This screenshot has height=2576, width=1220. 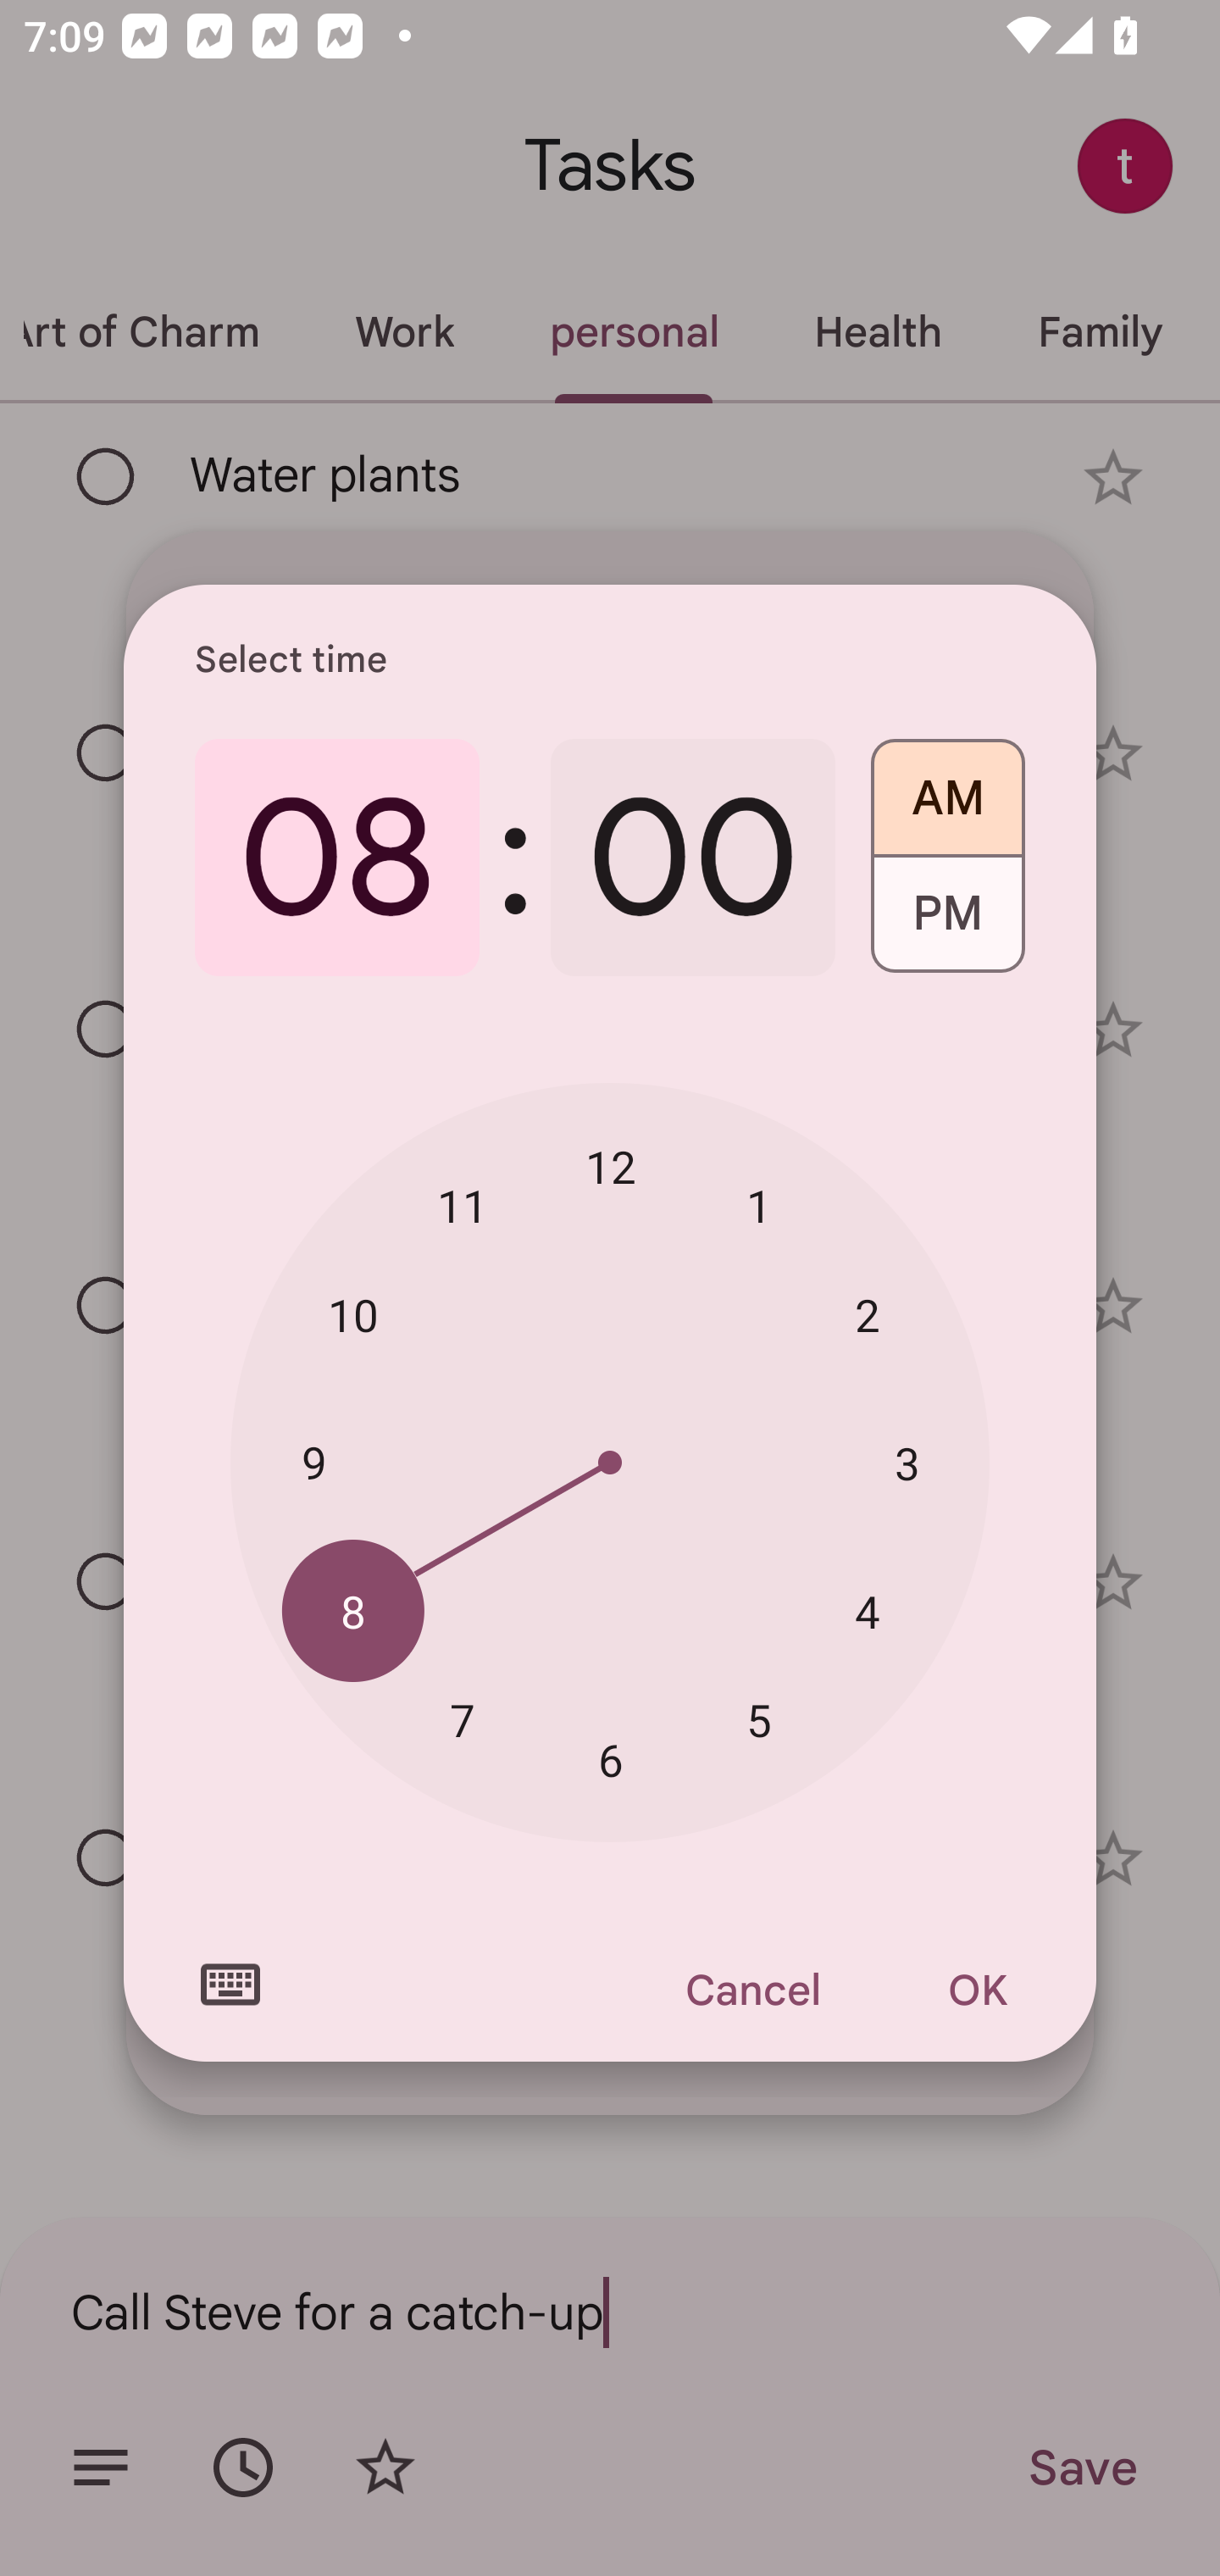 What do you see at coordinates (352, 1611) in the screenshot?
I see `8 8 o'clock` at bounding box center [352, 1611].